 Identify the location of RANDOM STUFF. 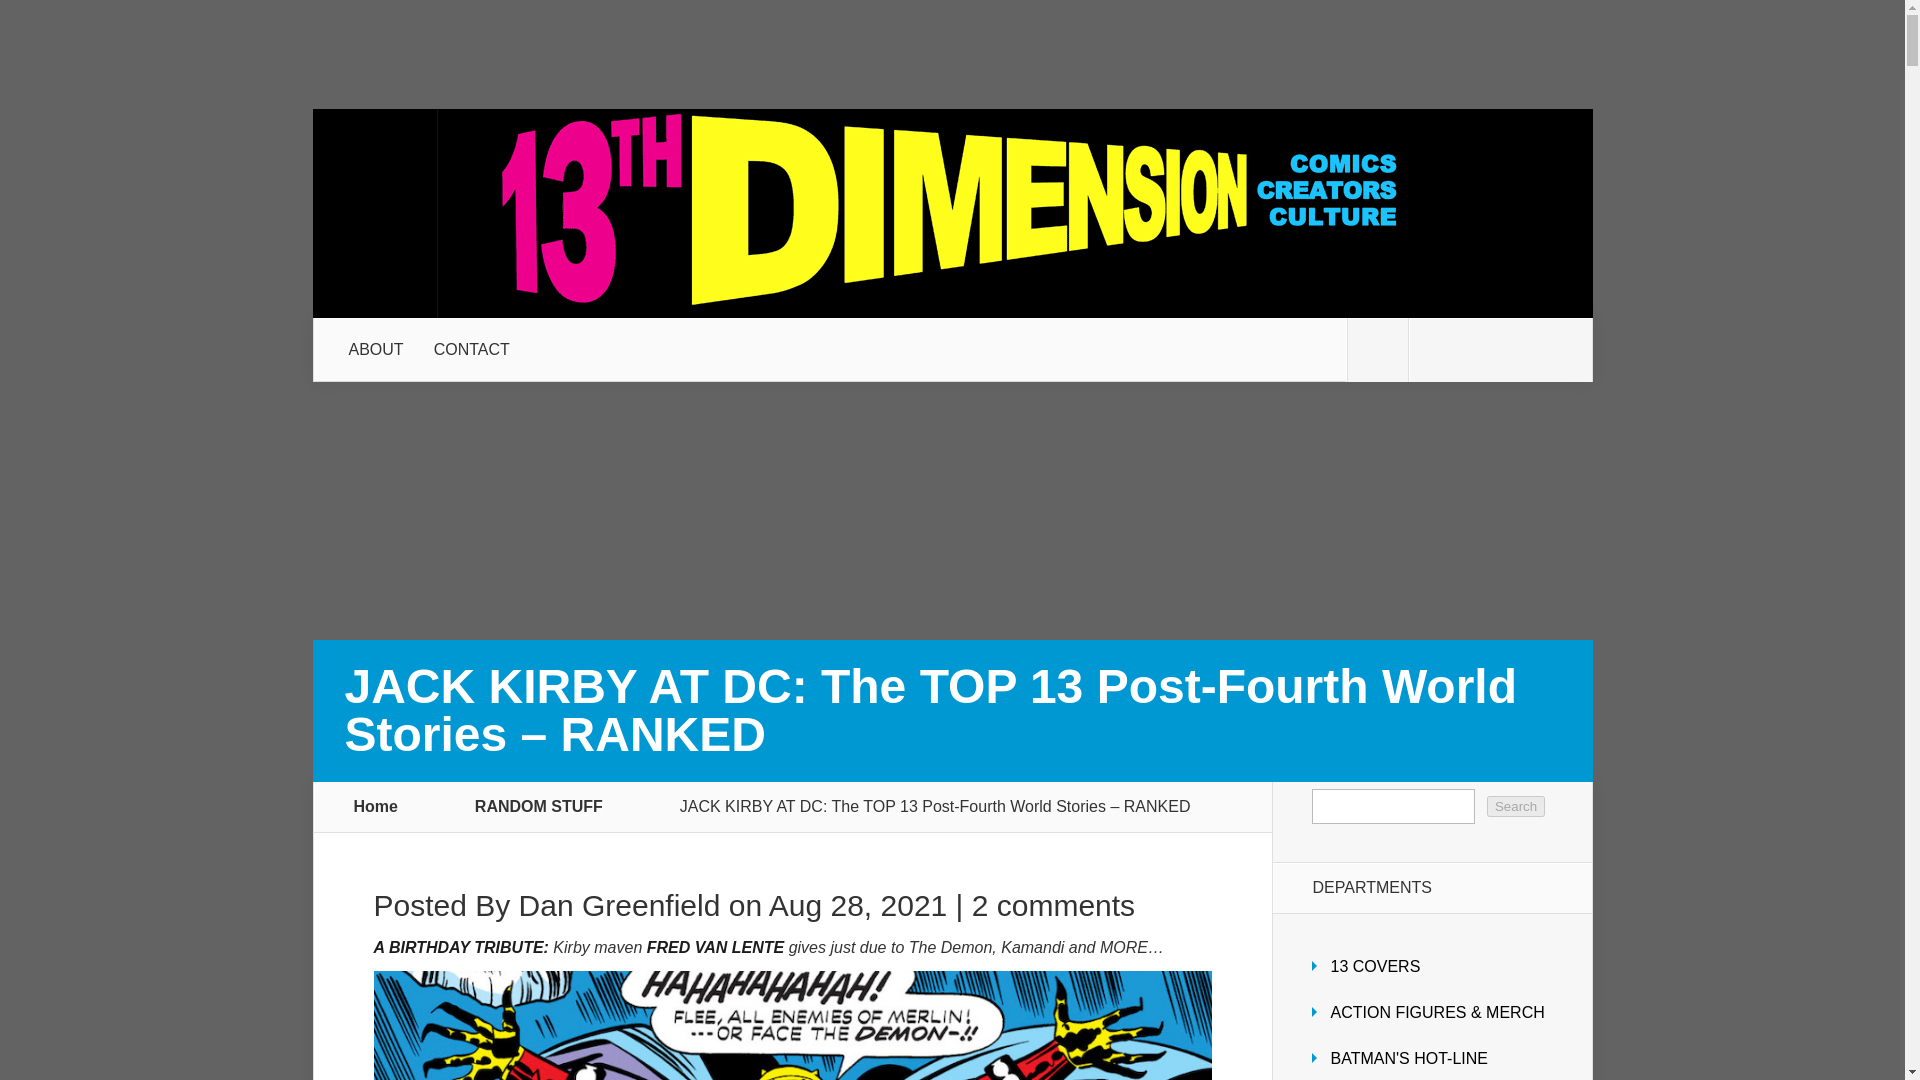
(550, 806).